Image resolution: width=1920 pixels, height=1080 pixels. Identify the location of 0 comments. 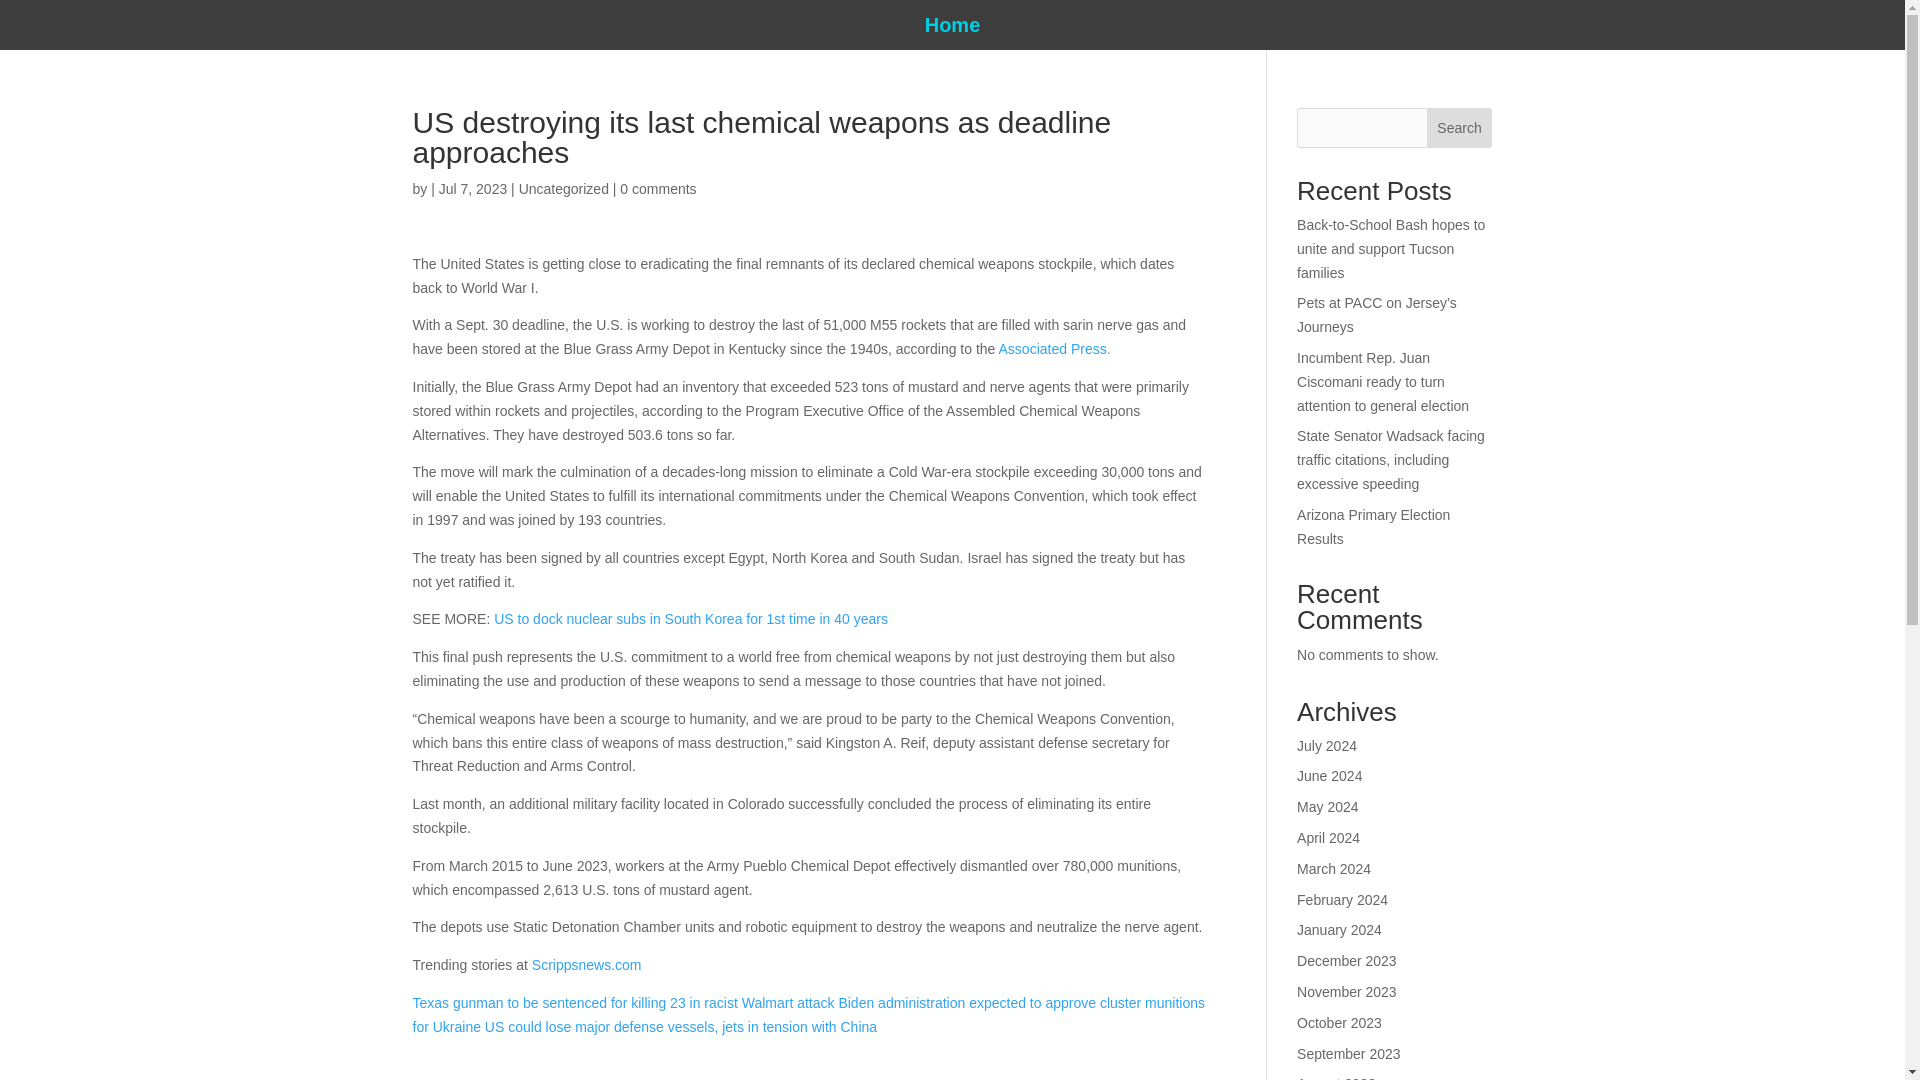
(658, 188).